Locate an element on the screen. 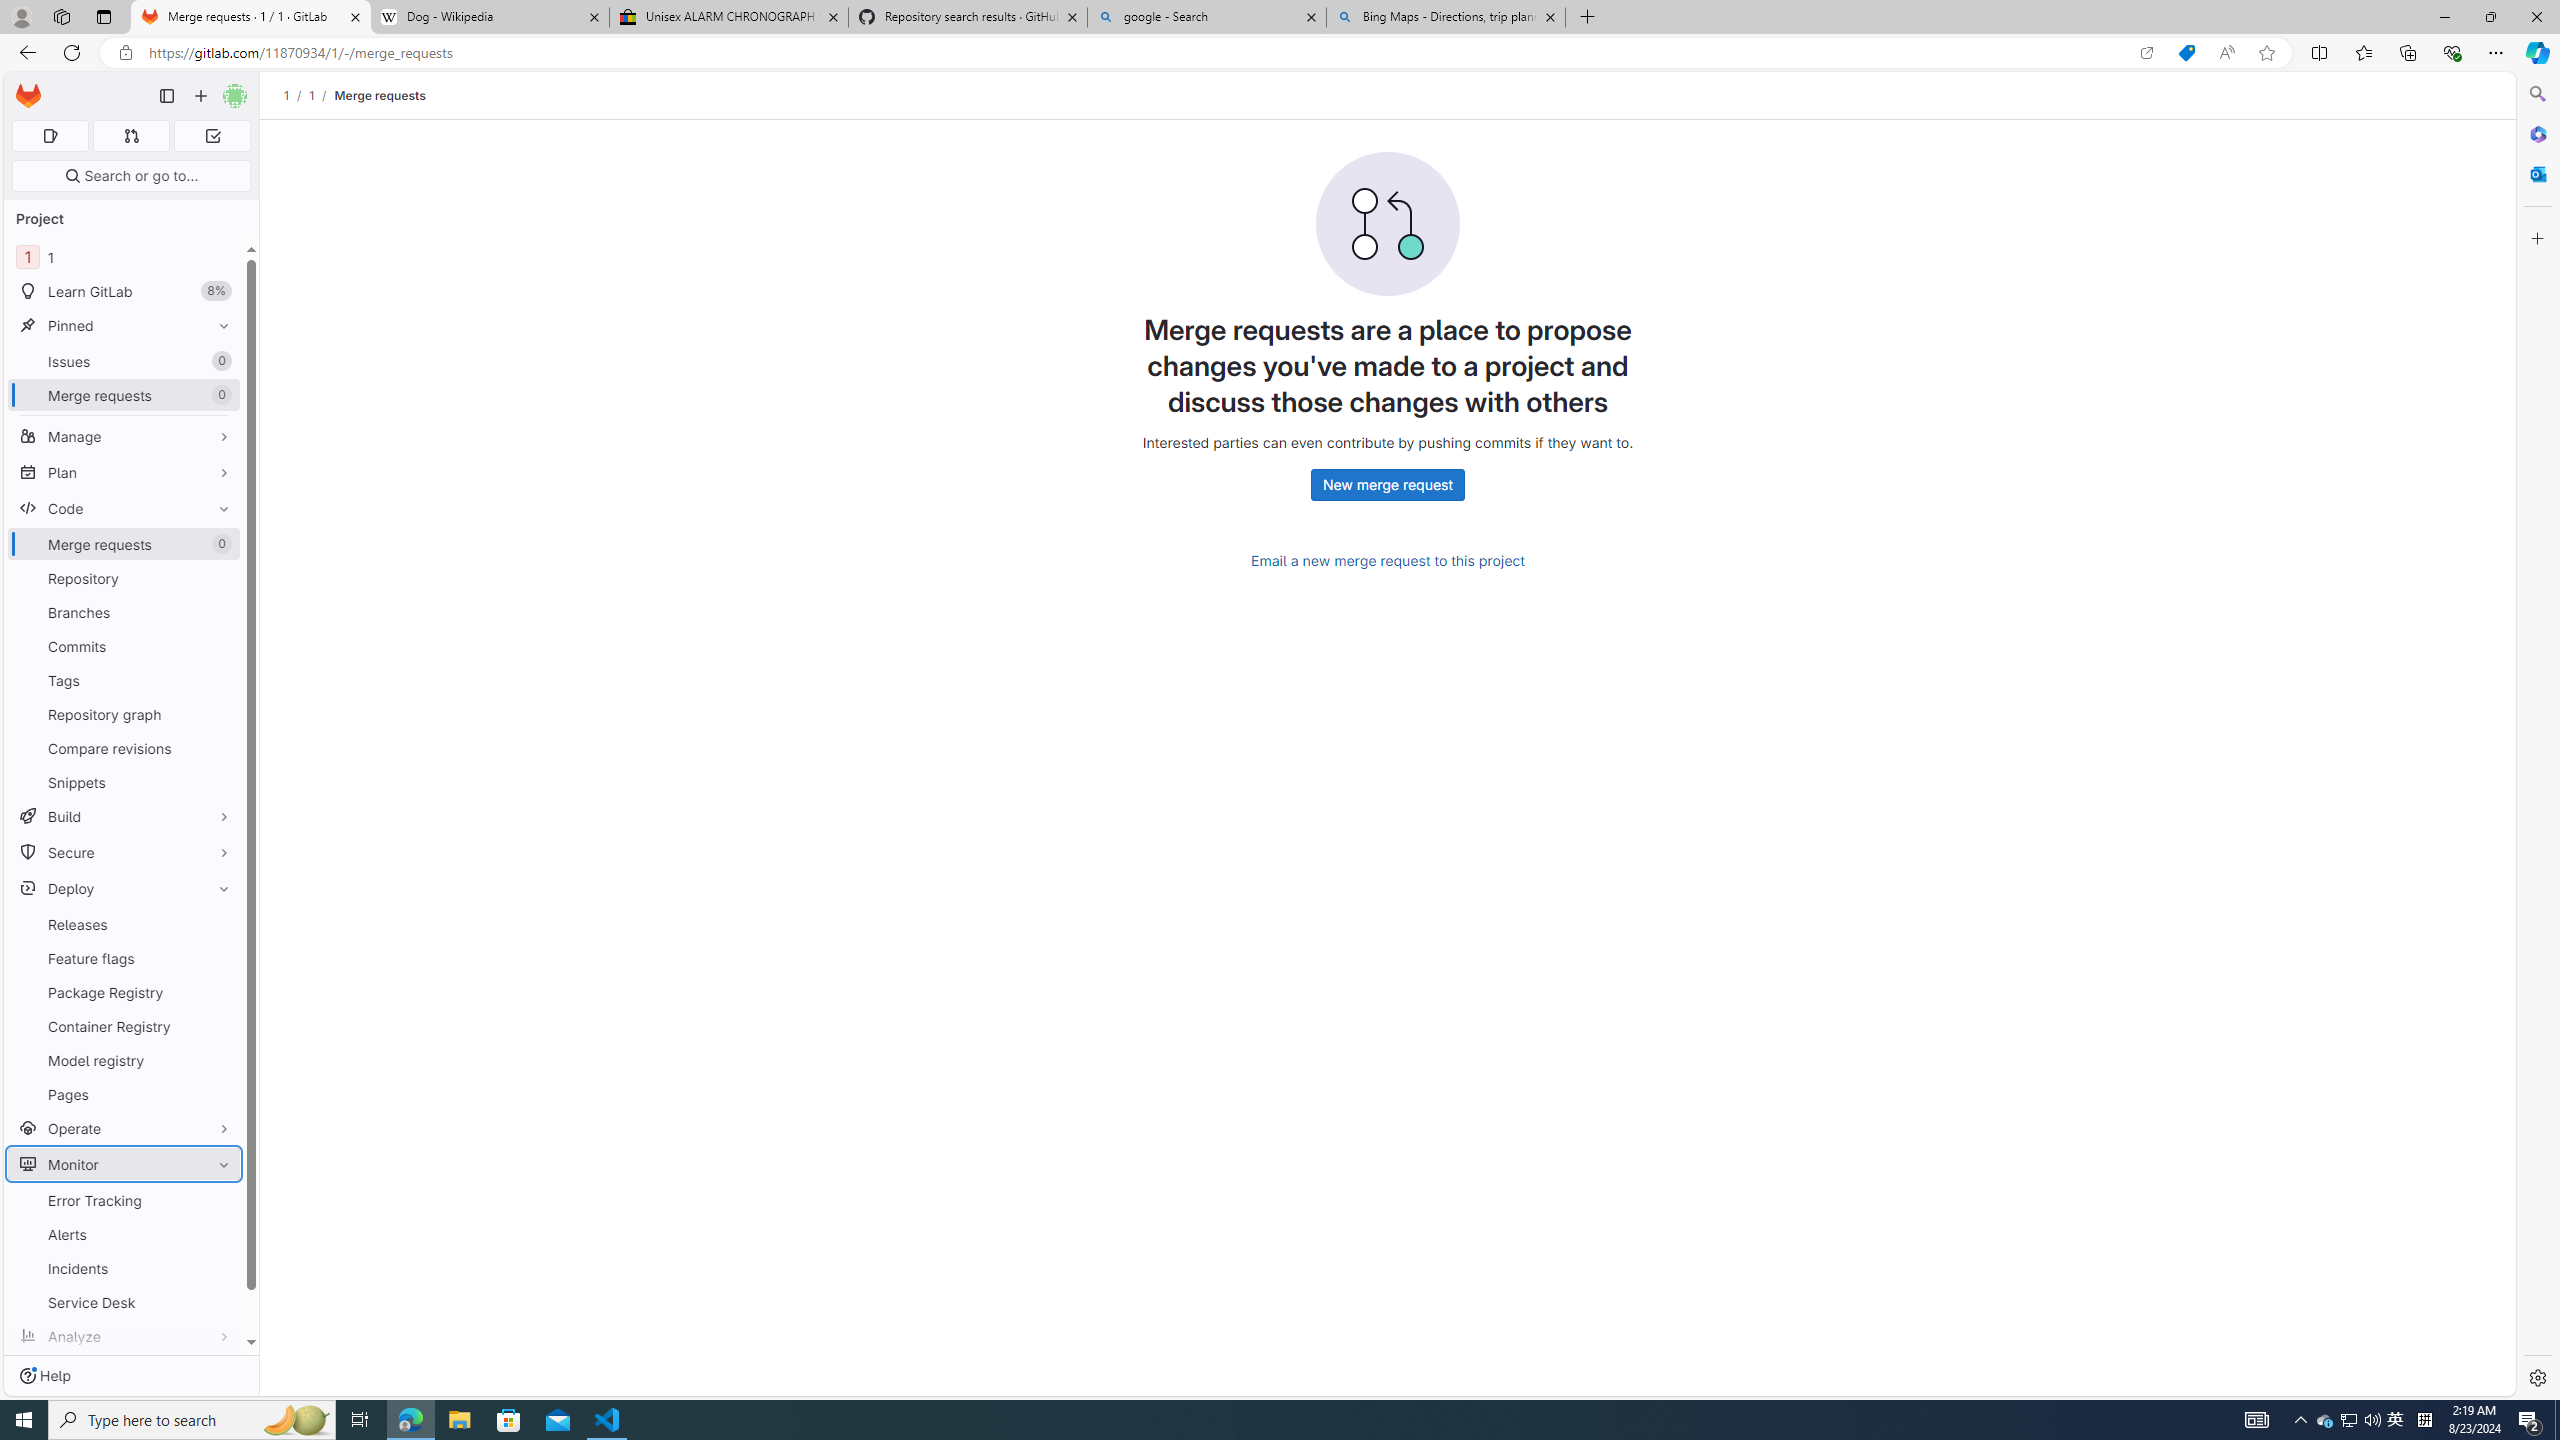 This screenshot has height=1440, width=2560. Unpin Merge requests is located at coordinates (220, 544).